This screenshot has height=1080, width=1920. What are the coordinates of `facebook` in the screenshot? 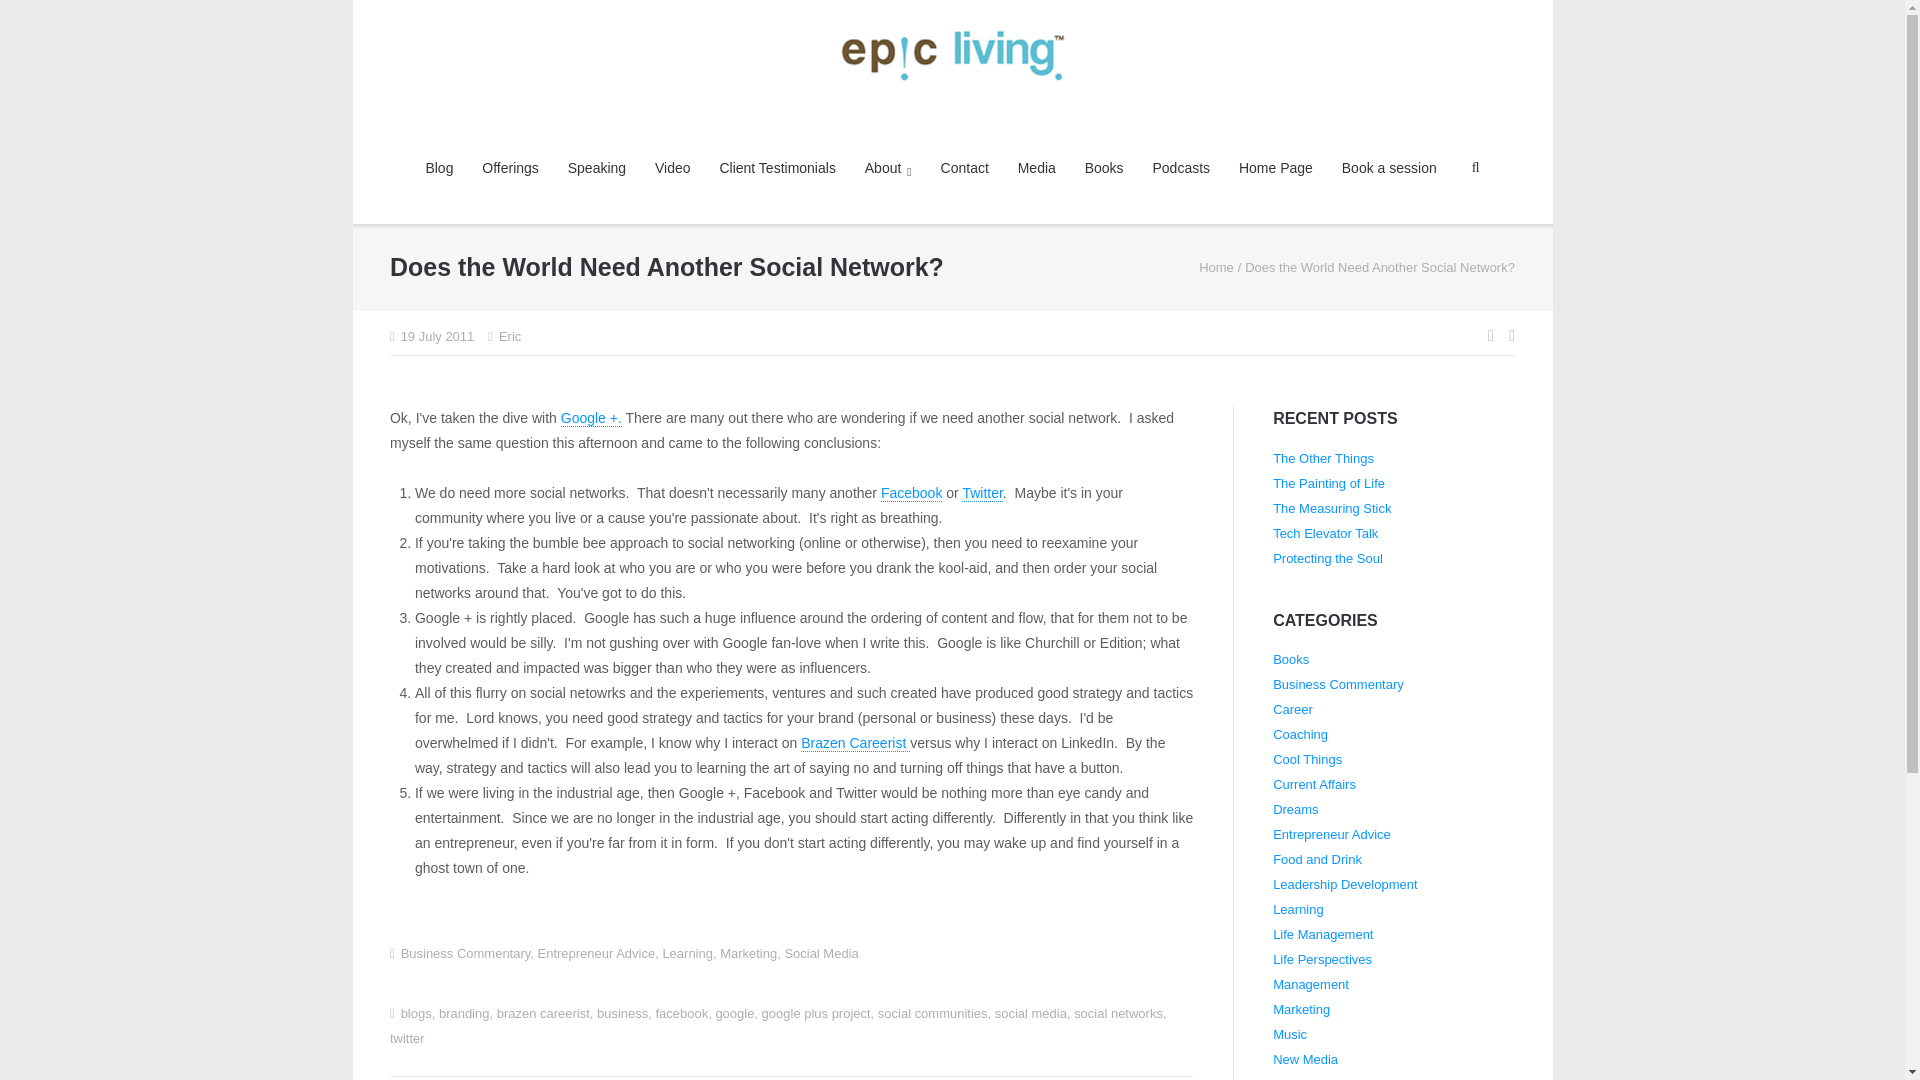 It's located at (681, 1012).